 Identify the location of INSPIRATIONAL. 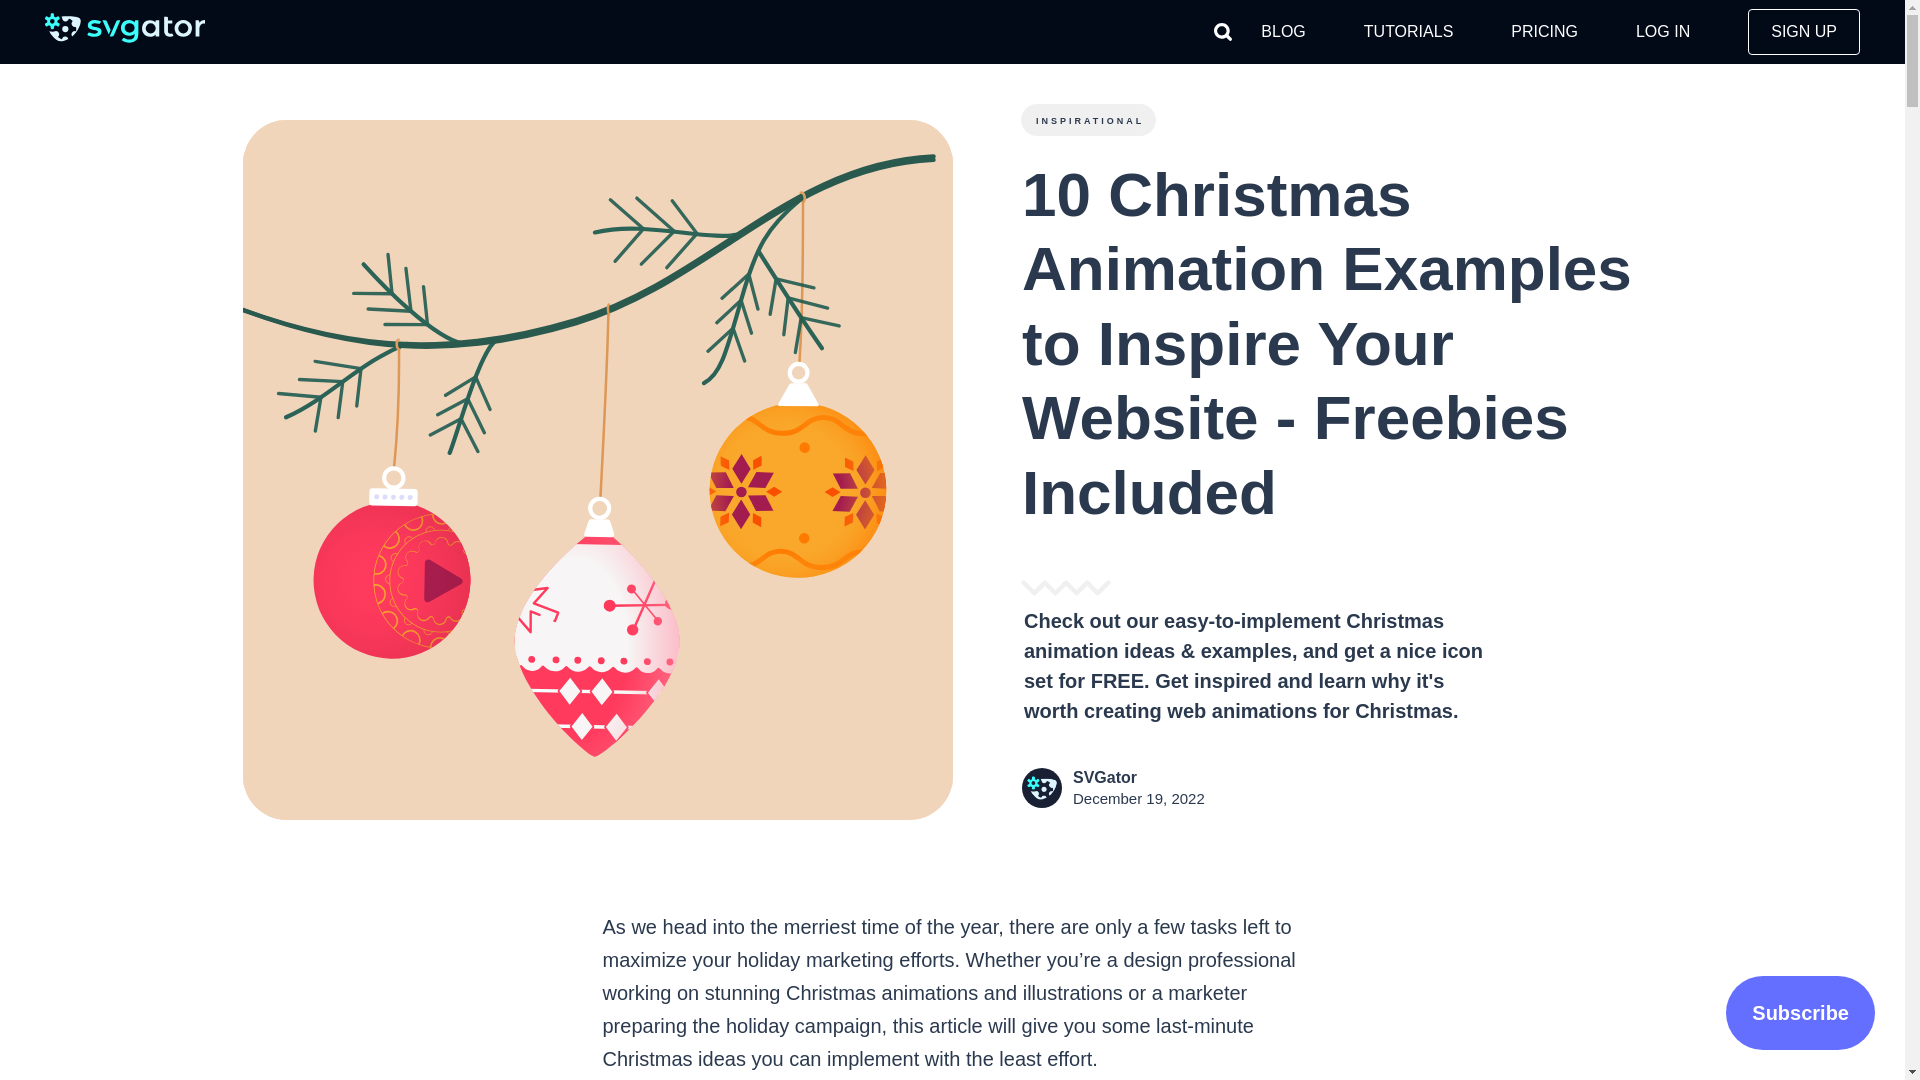
(1087, 120).